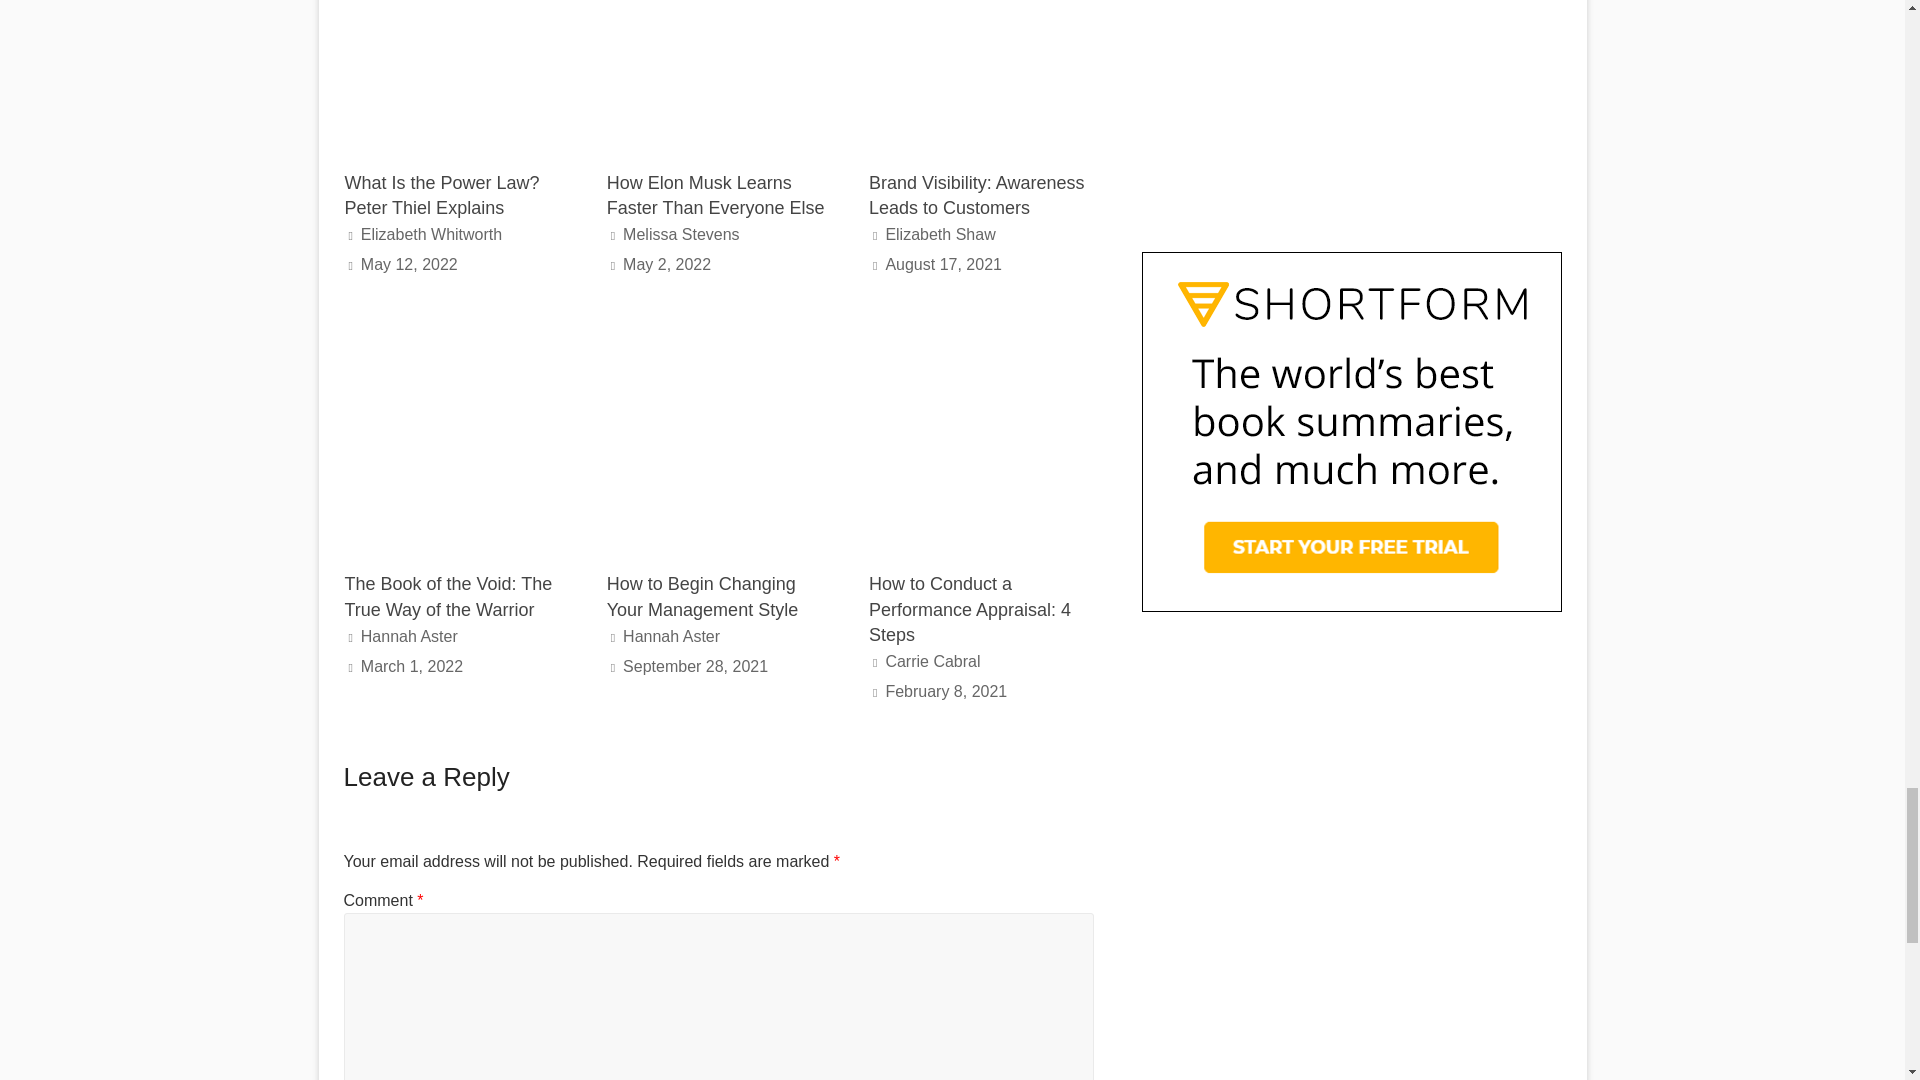 This screenshot has width=1920, height=1080. I want to click on May 12, 2022, so click(409, 264).